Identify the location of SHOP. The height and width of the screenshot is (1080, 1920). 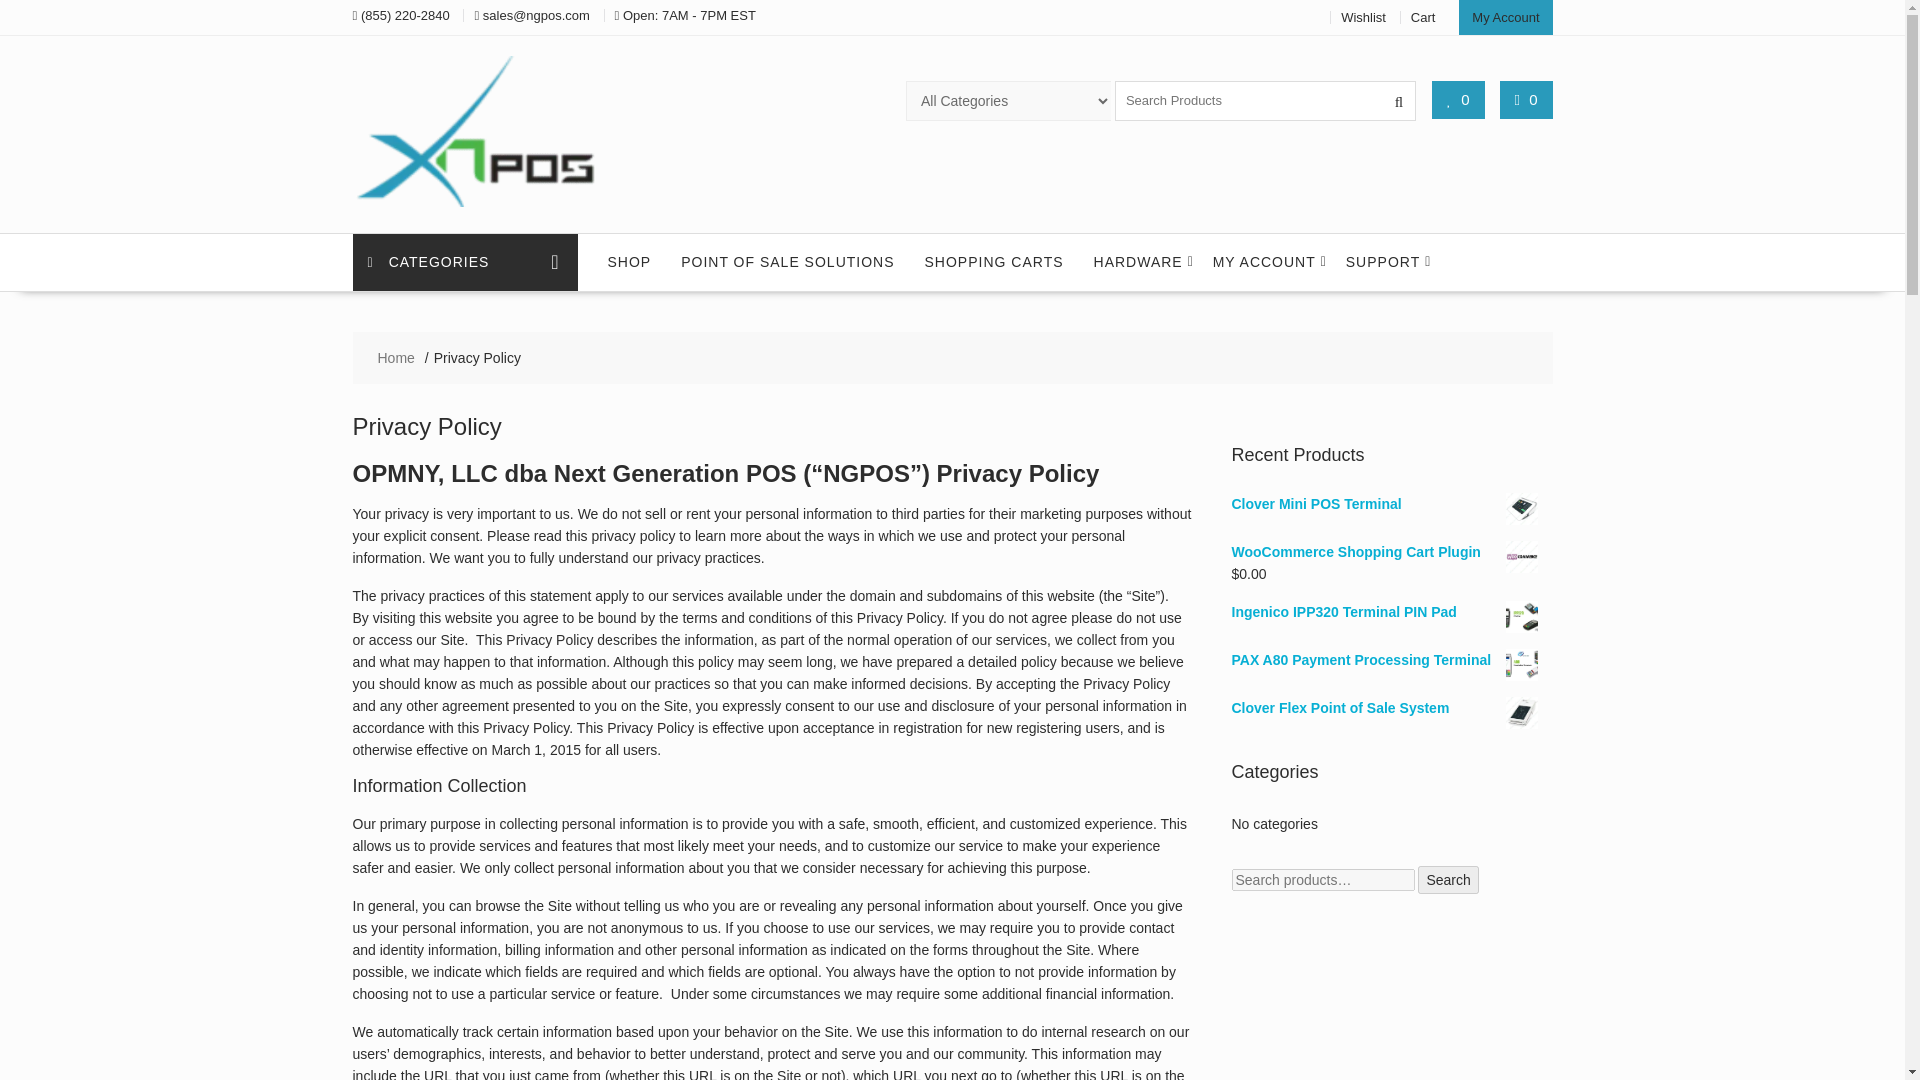
(628, 262).